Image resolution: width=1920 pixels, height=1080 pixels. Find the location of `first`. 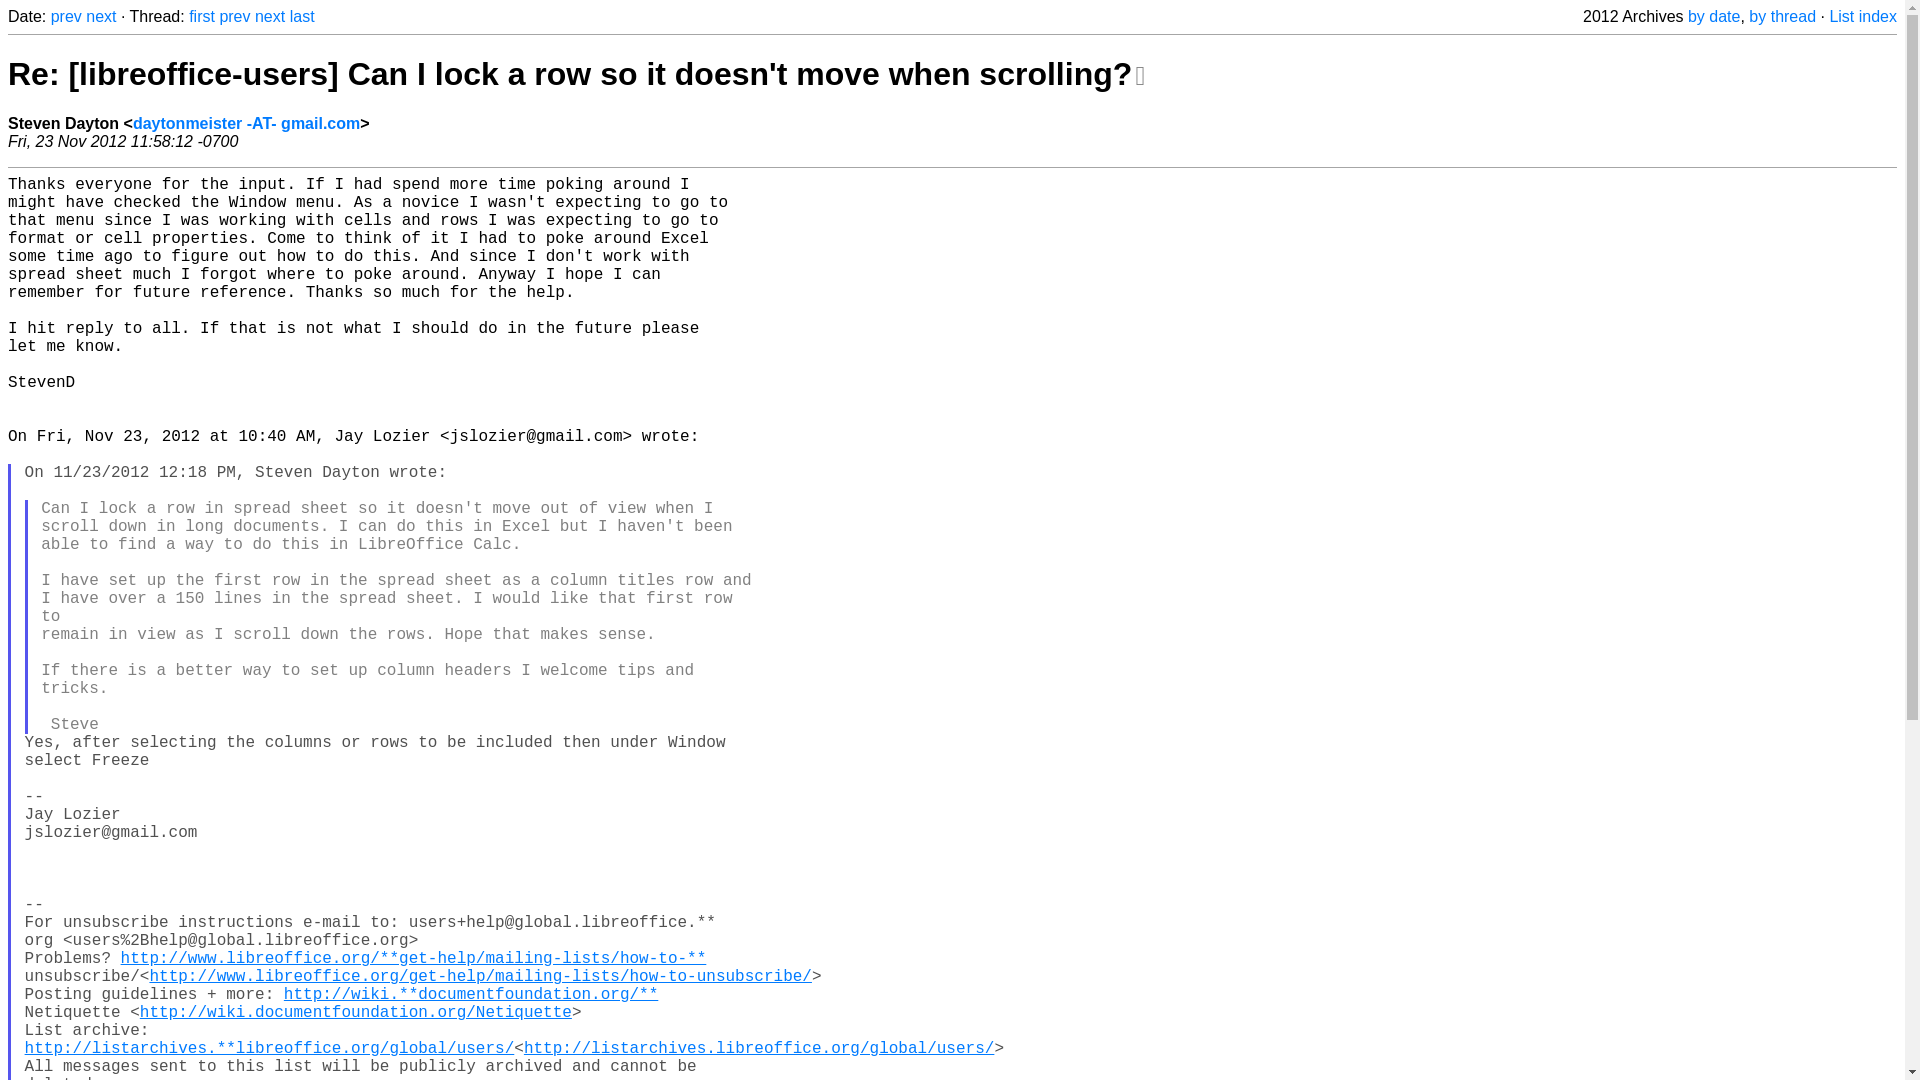

first is located at coordinates (202, 16).